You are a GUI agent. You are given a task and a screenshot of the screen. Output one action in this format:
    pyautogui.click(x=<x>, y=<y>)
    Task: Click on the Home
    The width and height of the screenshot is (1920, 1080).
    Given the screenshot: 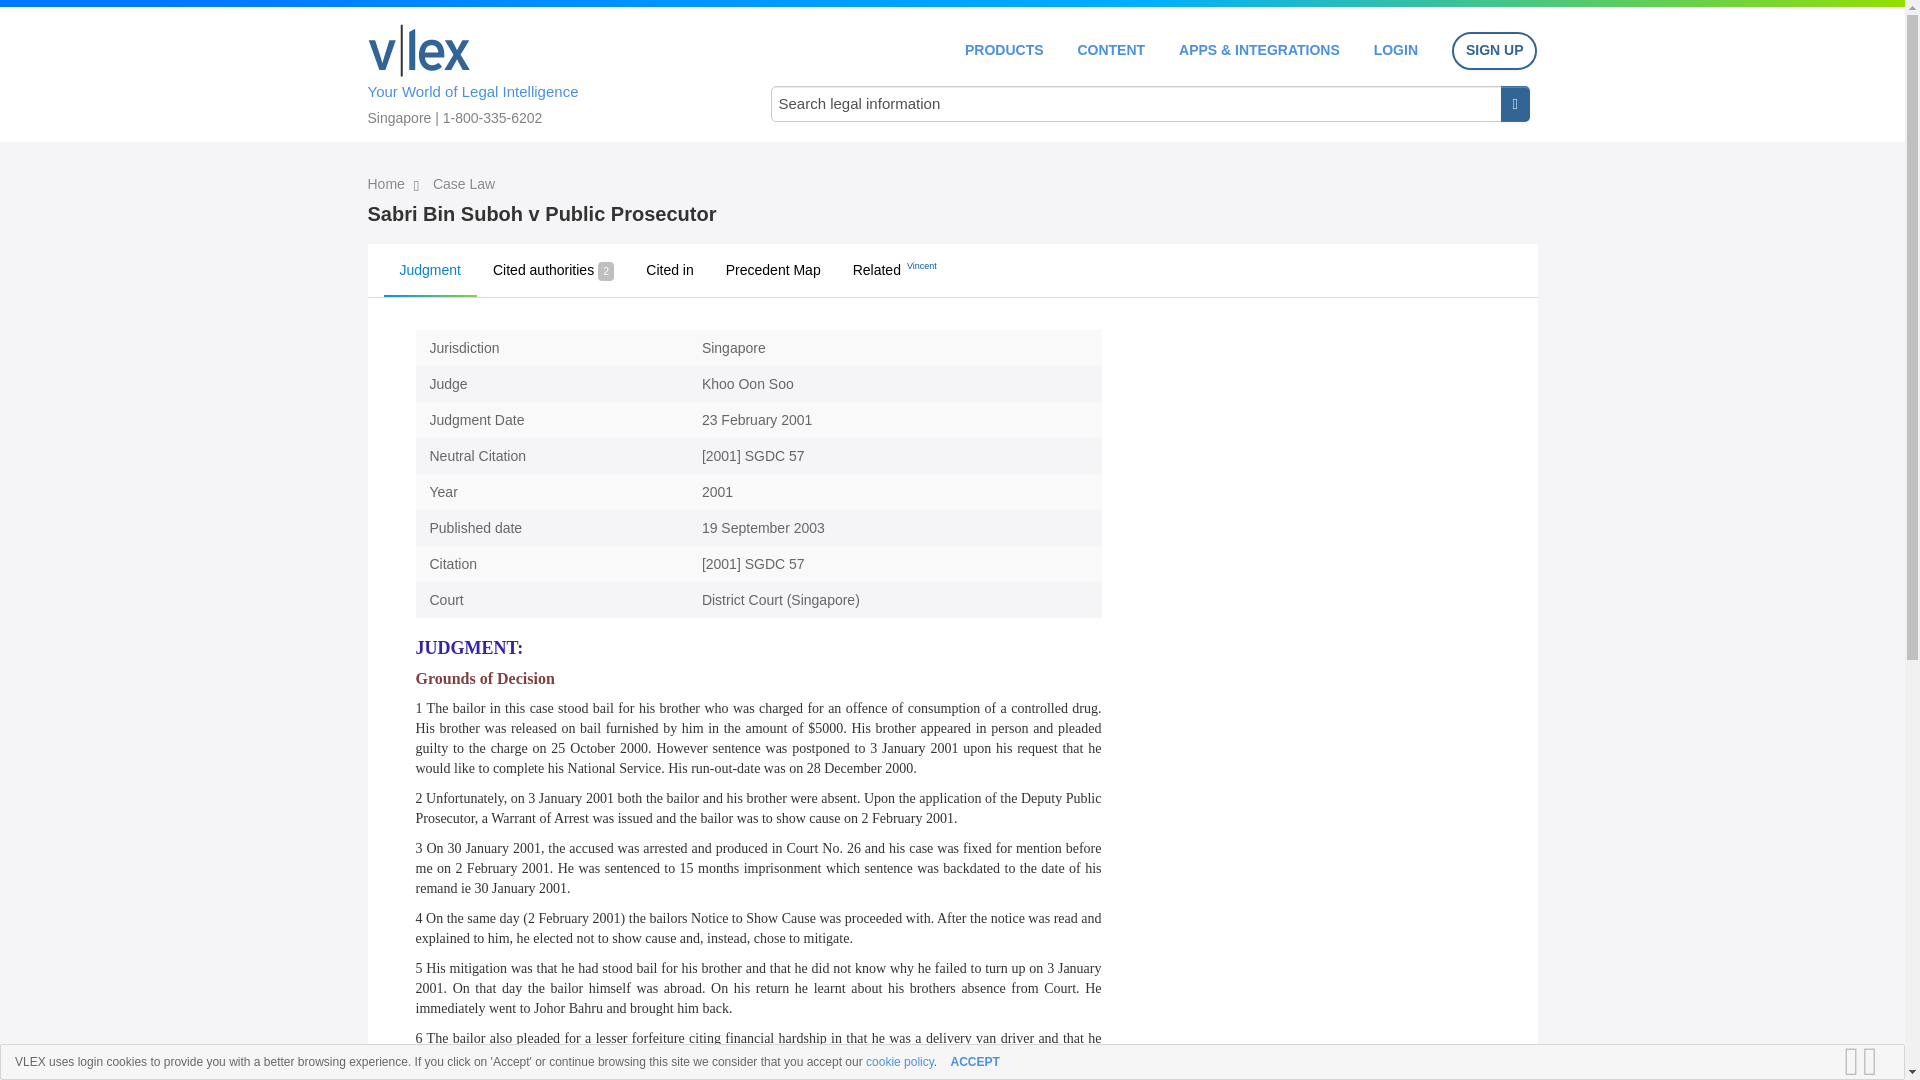 What is the action you would take?
    pyautogui.click(x=388, y=184)
    